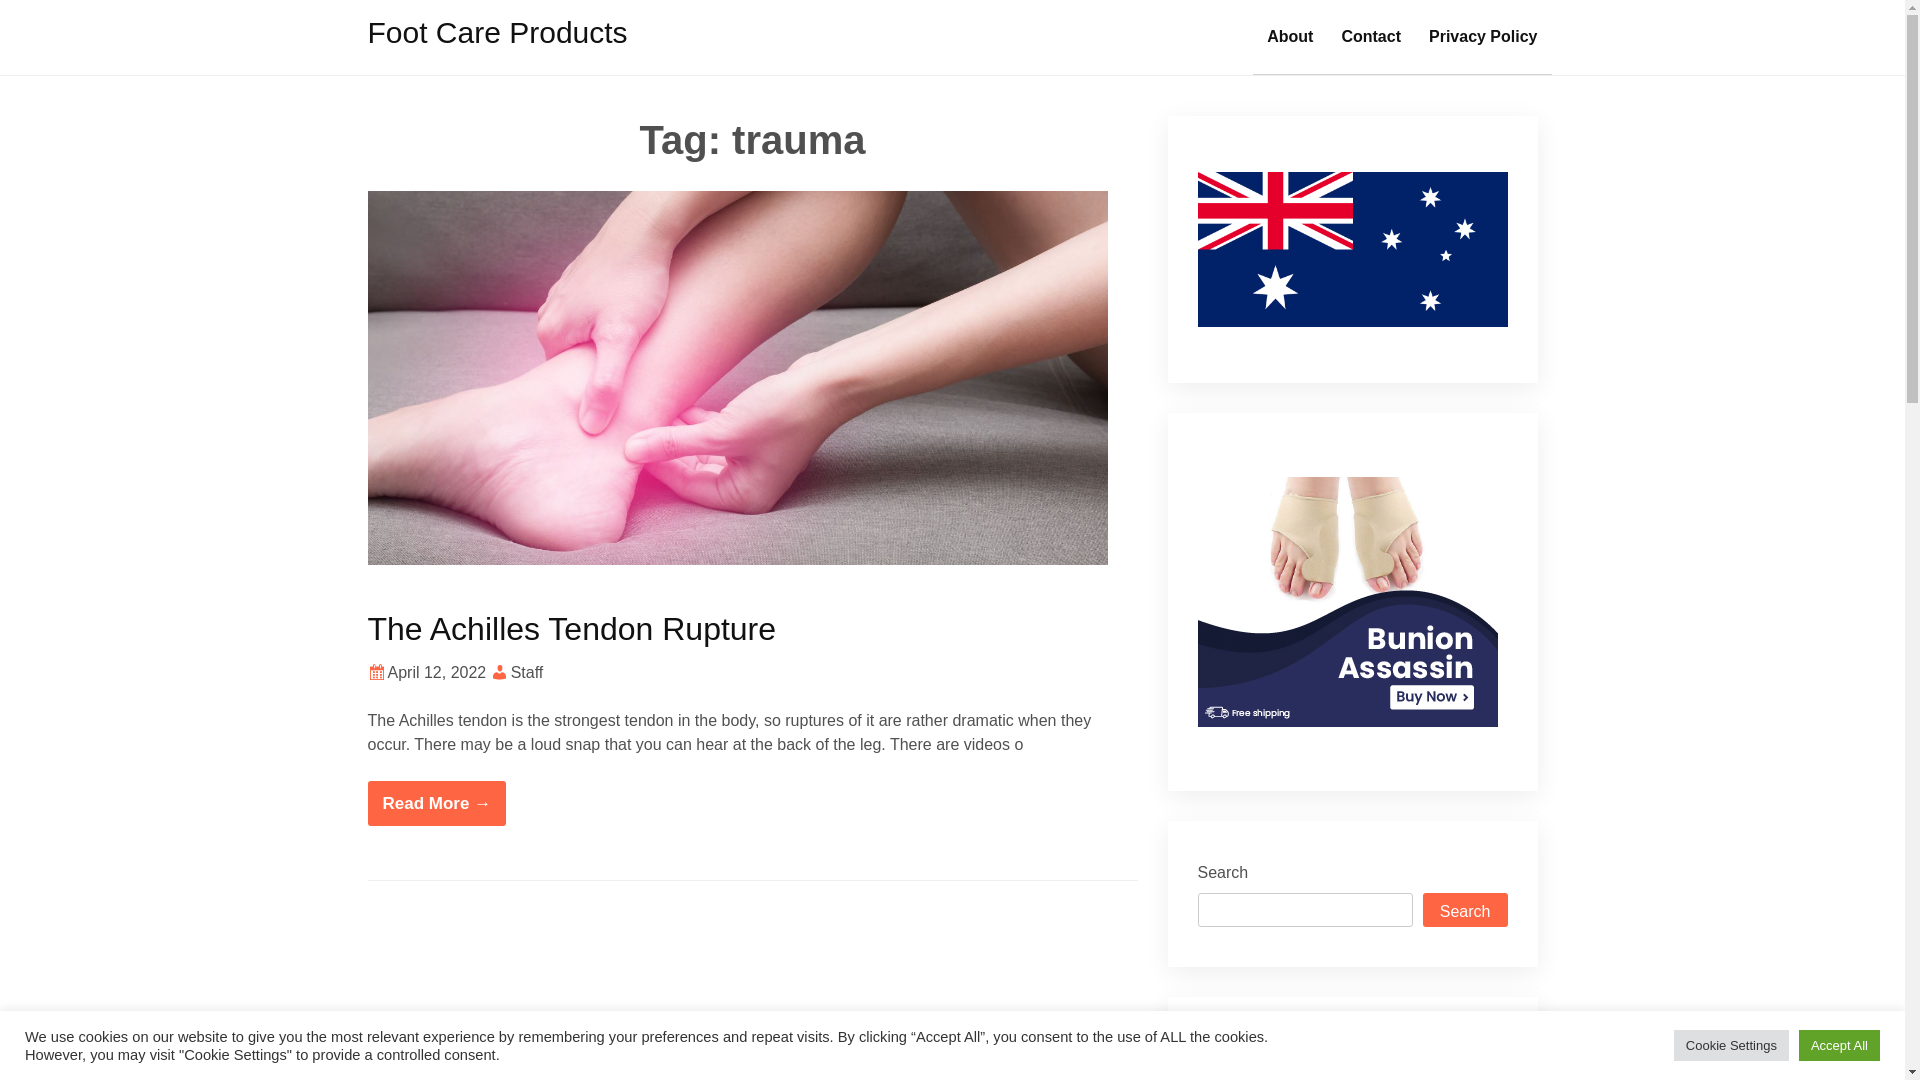 The height and width of the screenshot is (1080, 1920). Describe the element at coordinates (1732, 1046) in the screenshot. I see `Cookie Settings` at that location.